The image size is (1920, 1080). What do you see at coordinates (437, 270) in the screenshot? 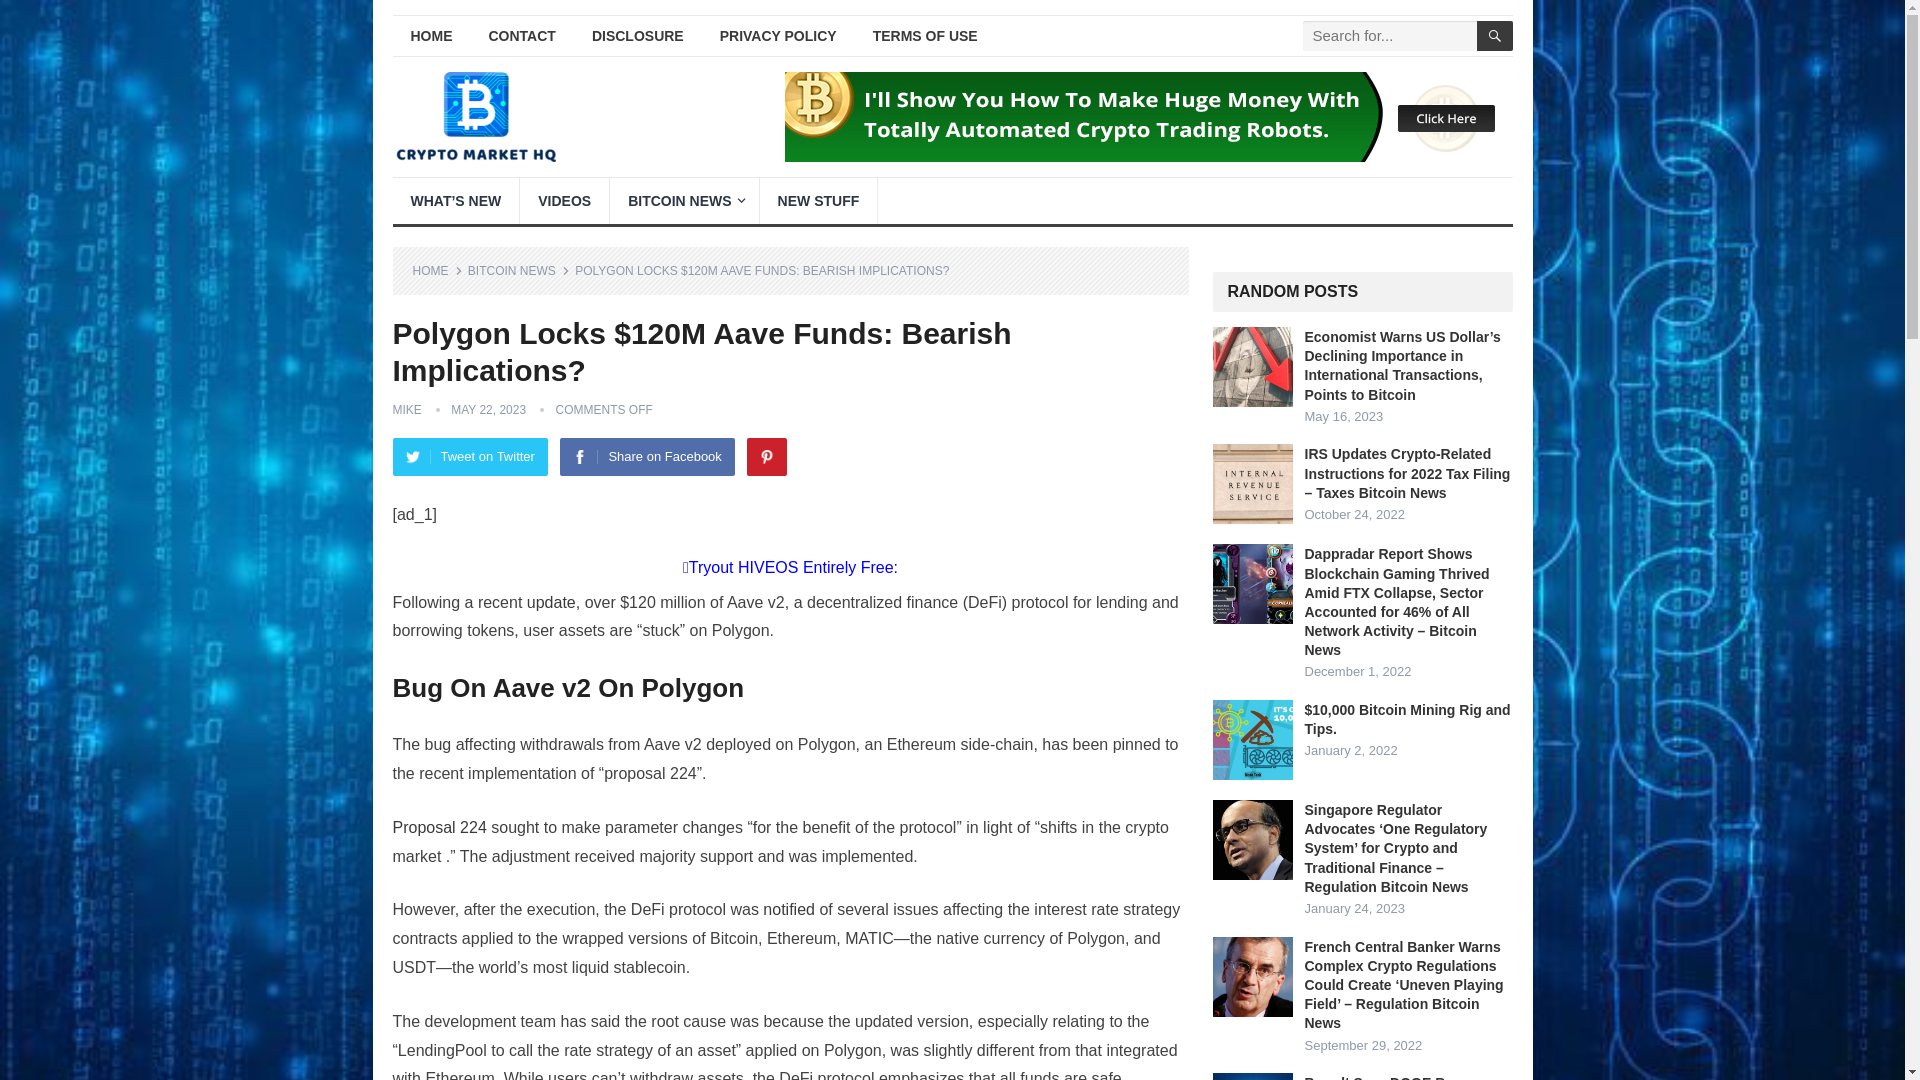
I see `HOME` at bounding box center [437, 270].